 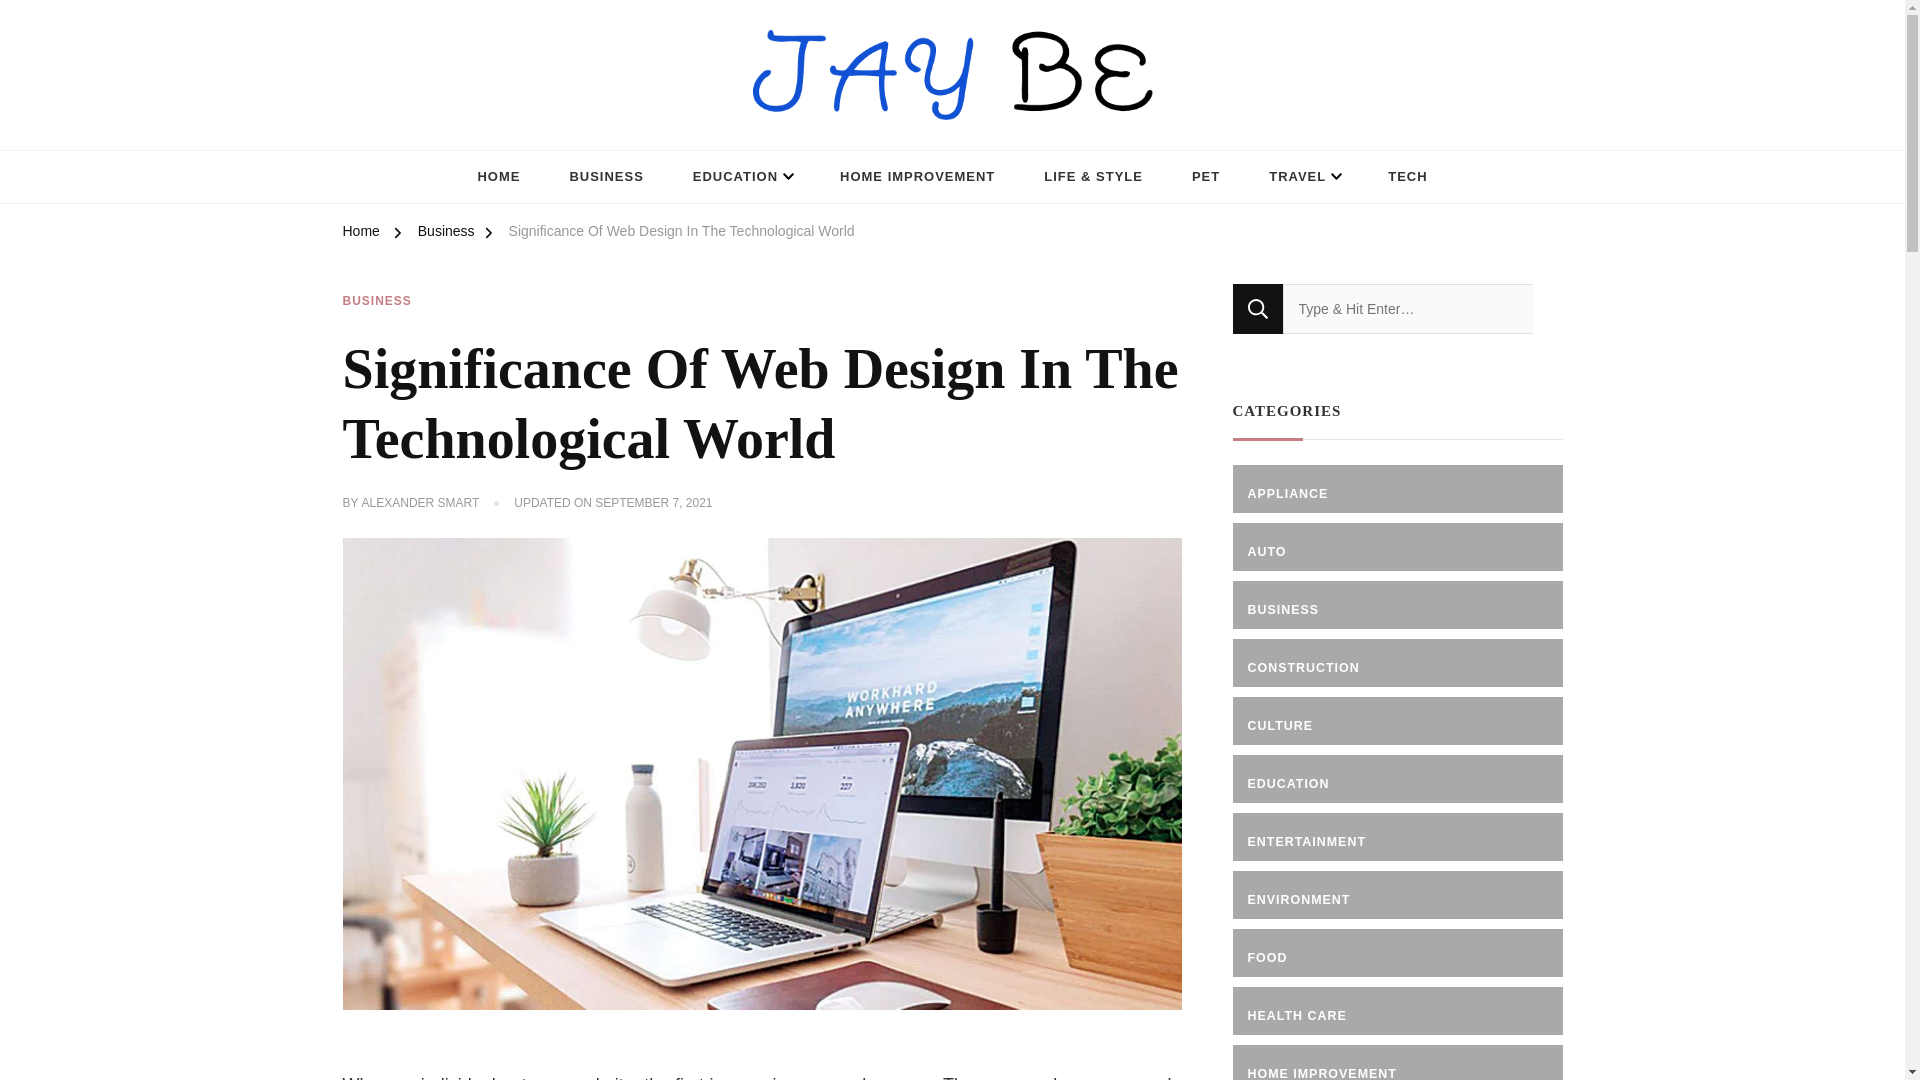 I want to click on Significance Of Web Design In The Technological World, so click(x=681, y=234).